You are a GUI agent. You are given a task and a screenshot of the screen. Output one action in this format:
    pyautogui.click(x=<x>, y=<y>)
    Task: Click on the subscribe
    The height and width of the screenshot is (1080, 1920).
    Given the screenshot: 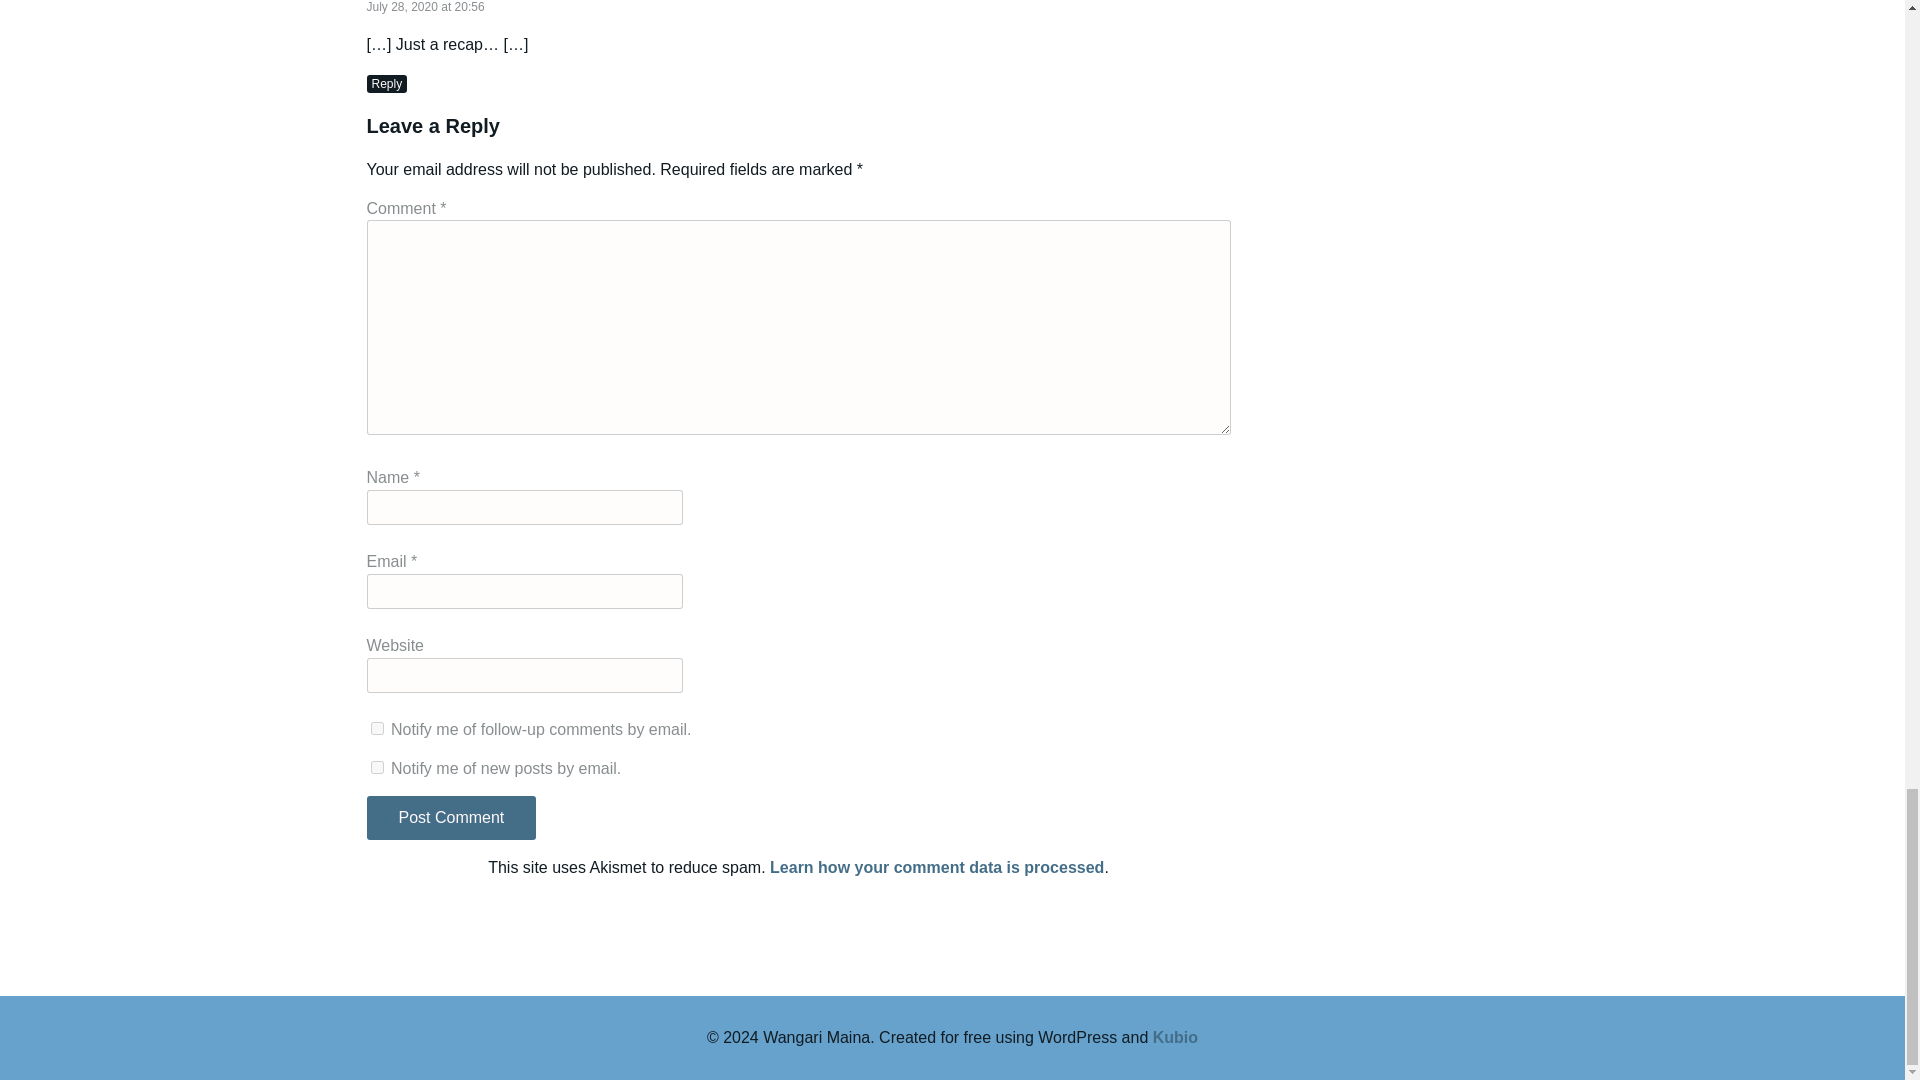 What is the action you would take?
    pyautogui.click(x=376, y=728)
    